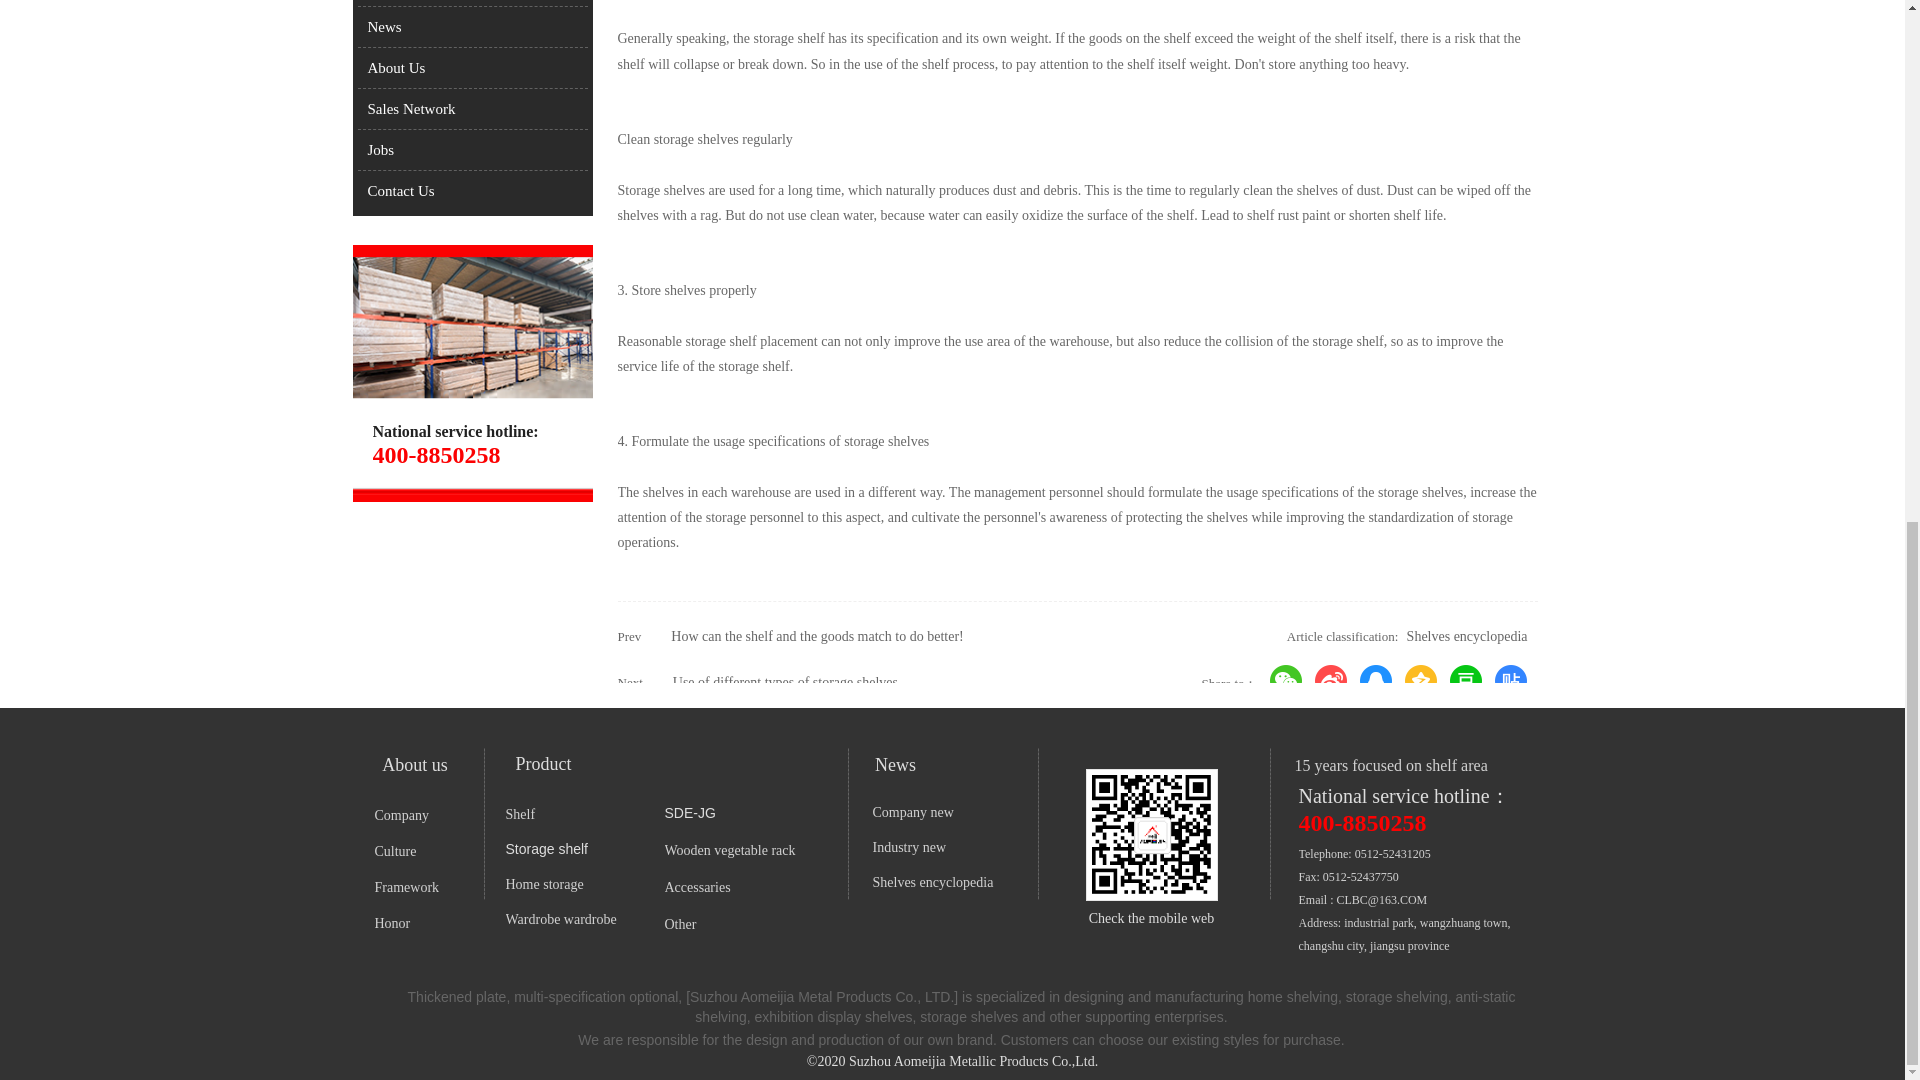 The image size is (1920, 1080). Describe the element at coordinates (1330, 681) in the screenshot. I see `Share to Sina Weibo` at that location.